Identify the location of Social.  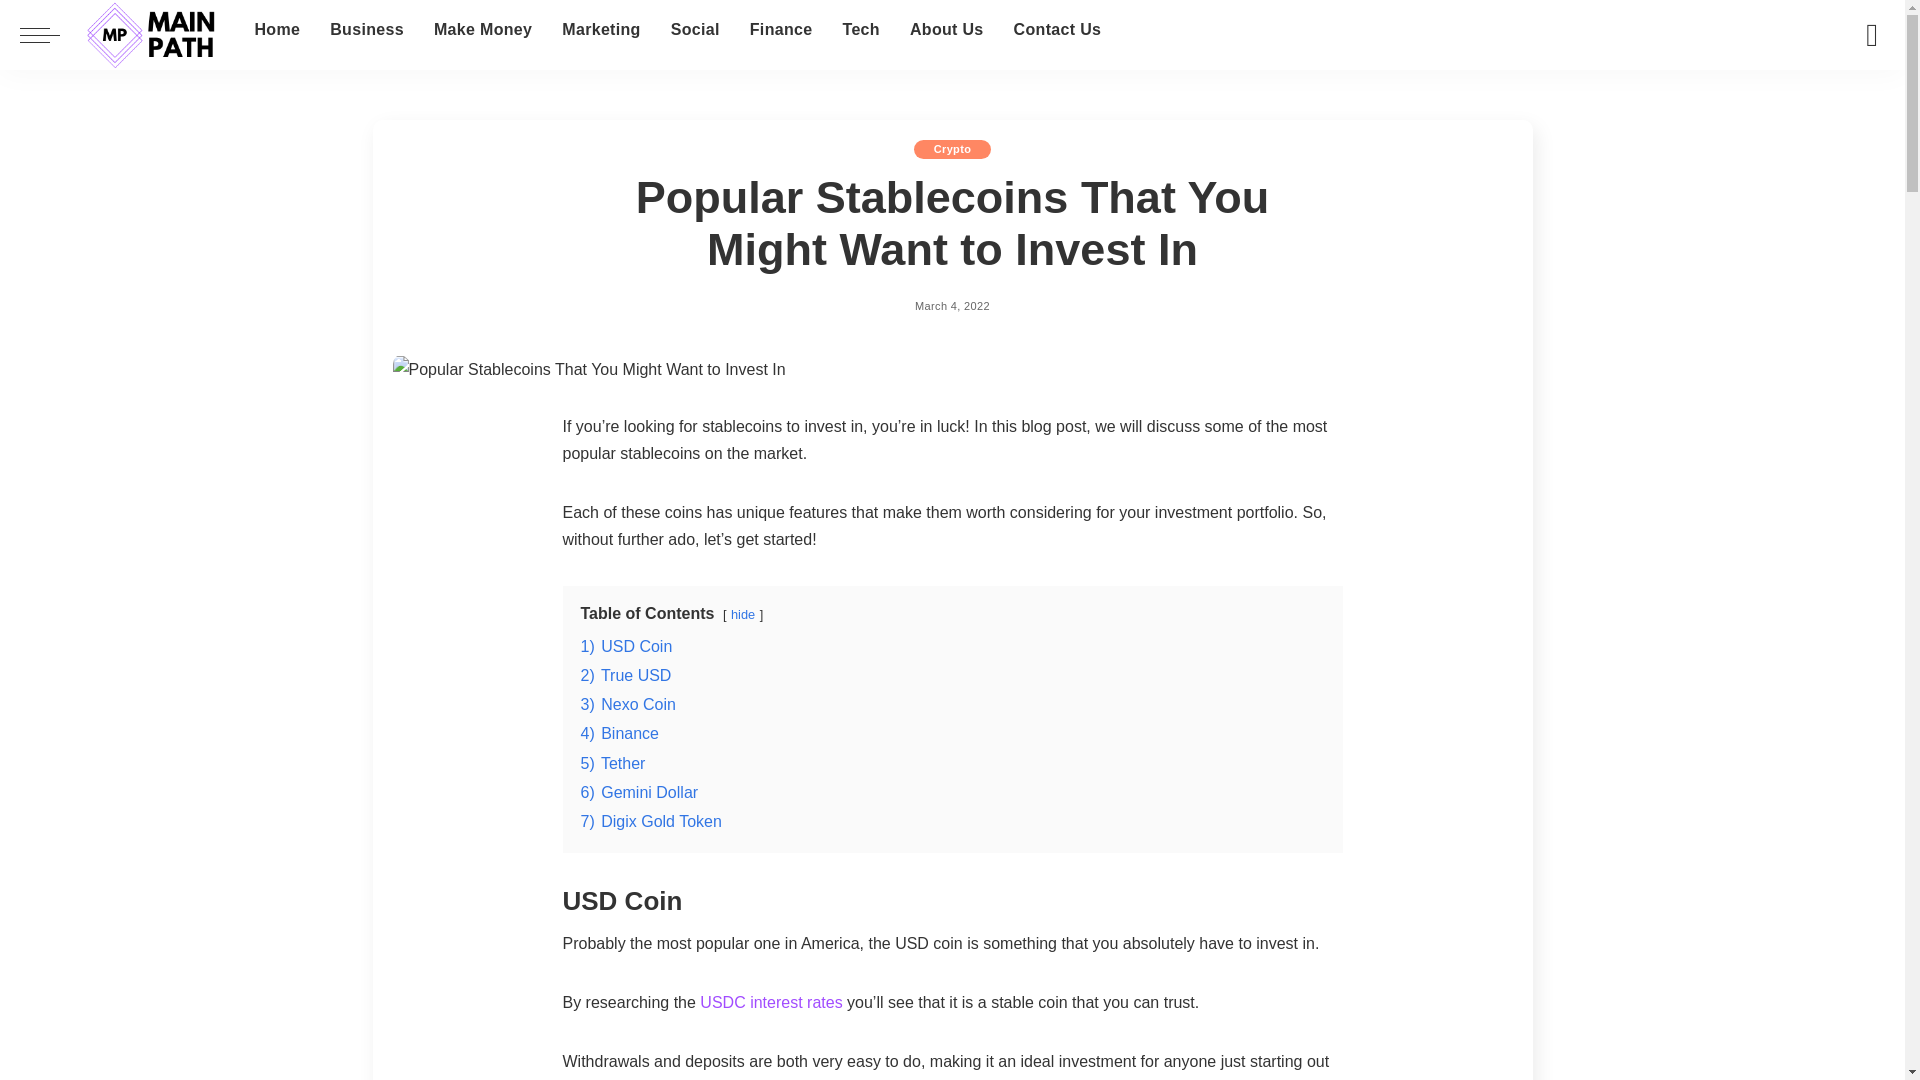
(696, 30).